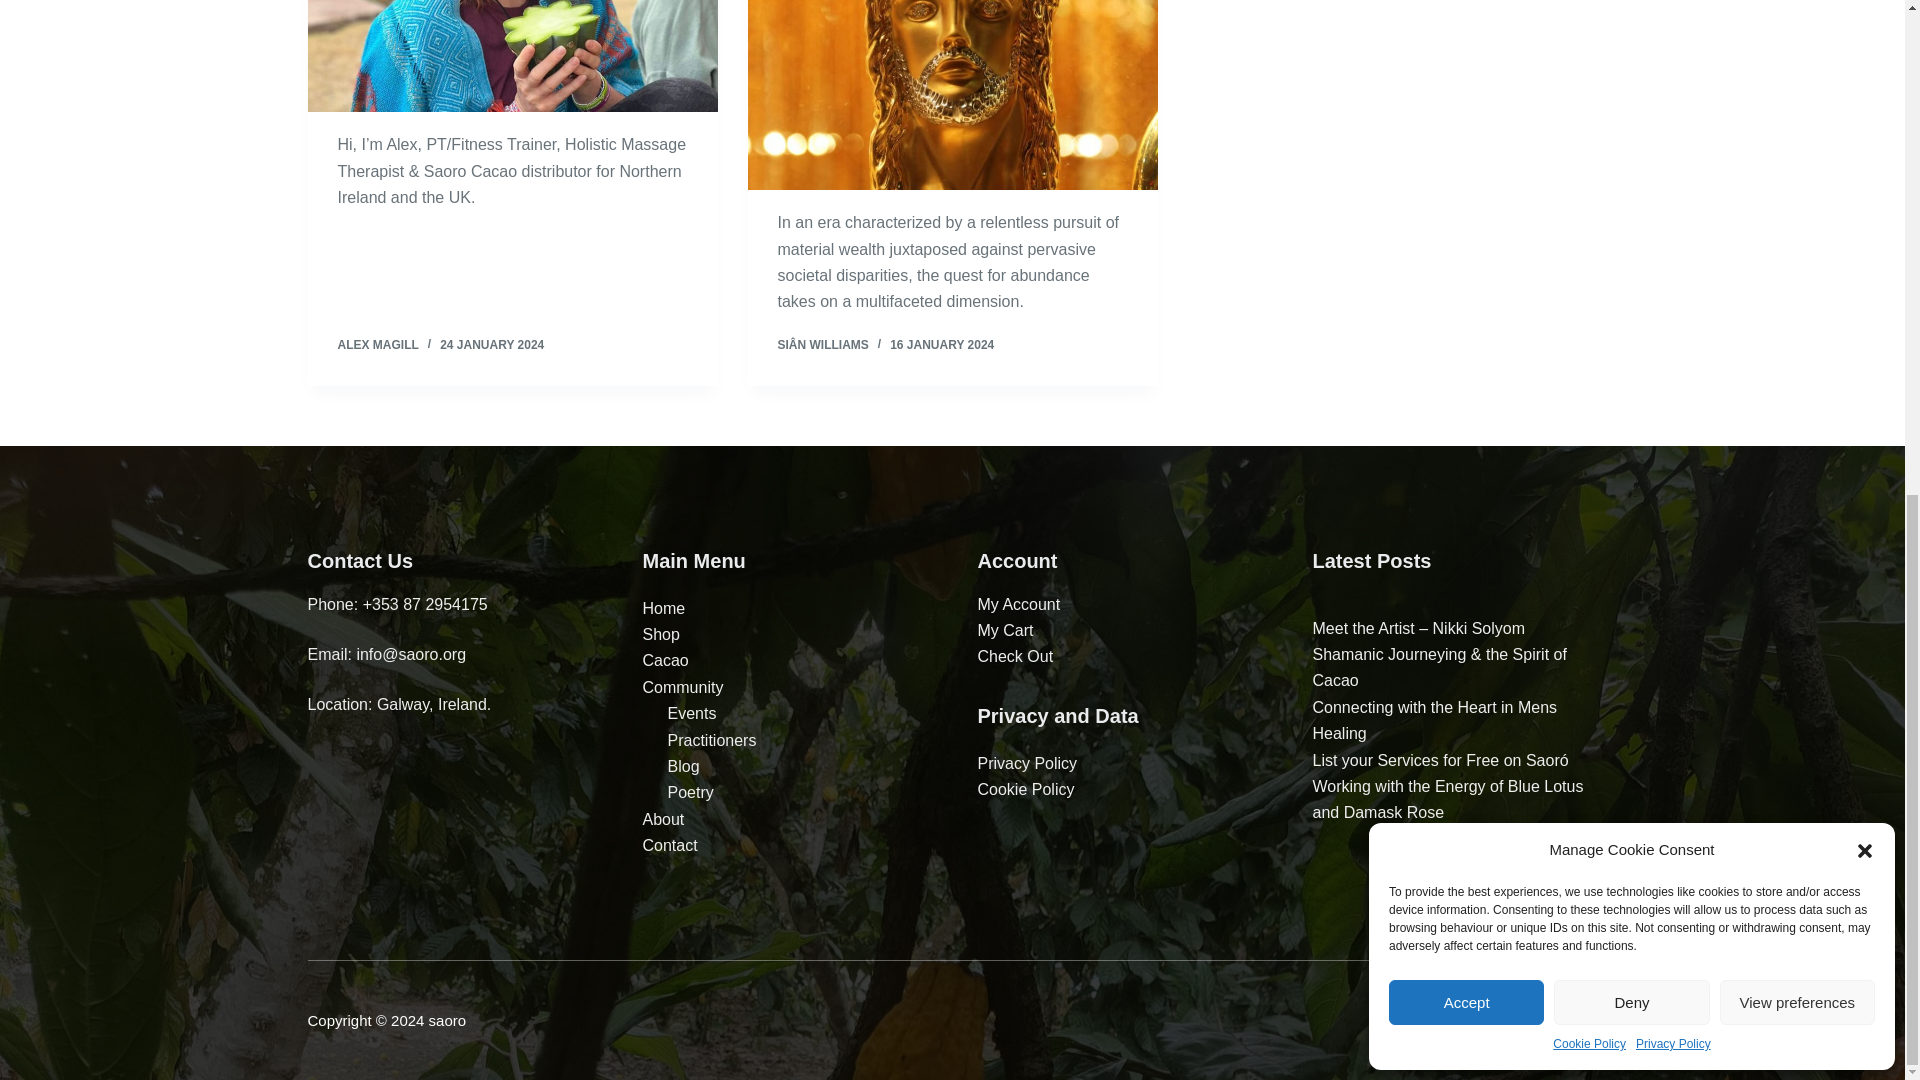 Image resolution: width=1920 pixels, height=1080 pixels. Describe the element at coordinates (378, 345) in the screenshot. I see `Posts by Alex Magill` at that location.